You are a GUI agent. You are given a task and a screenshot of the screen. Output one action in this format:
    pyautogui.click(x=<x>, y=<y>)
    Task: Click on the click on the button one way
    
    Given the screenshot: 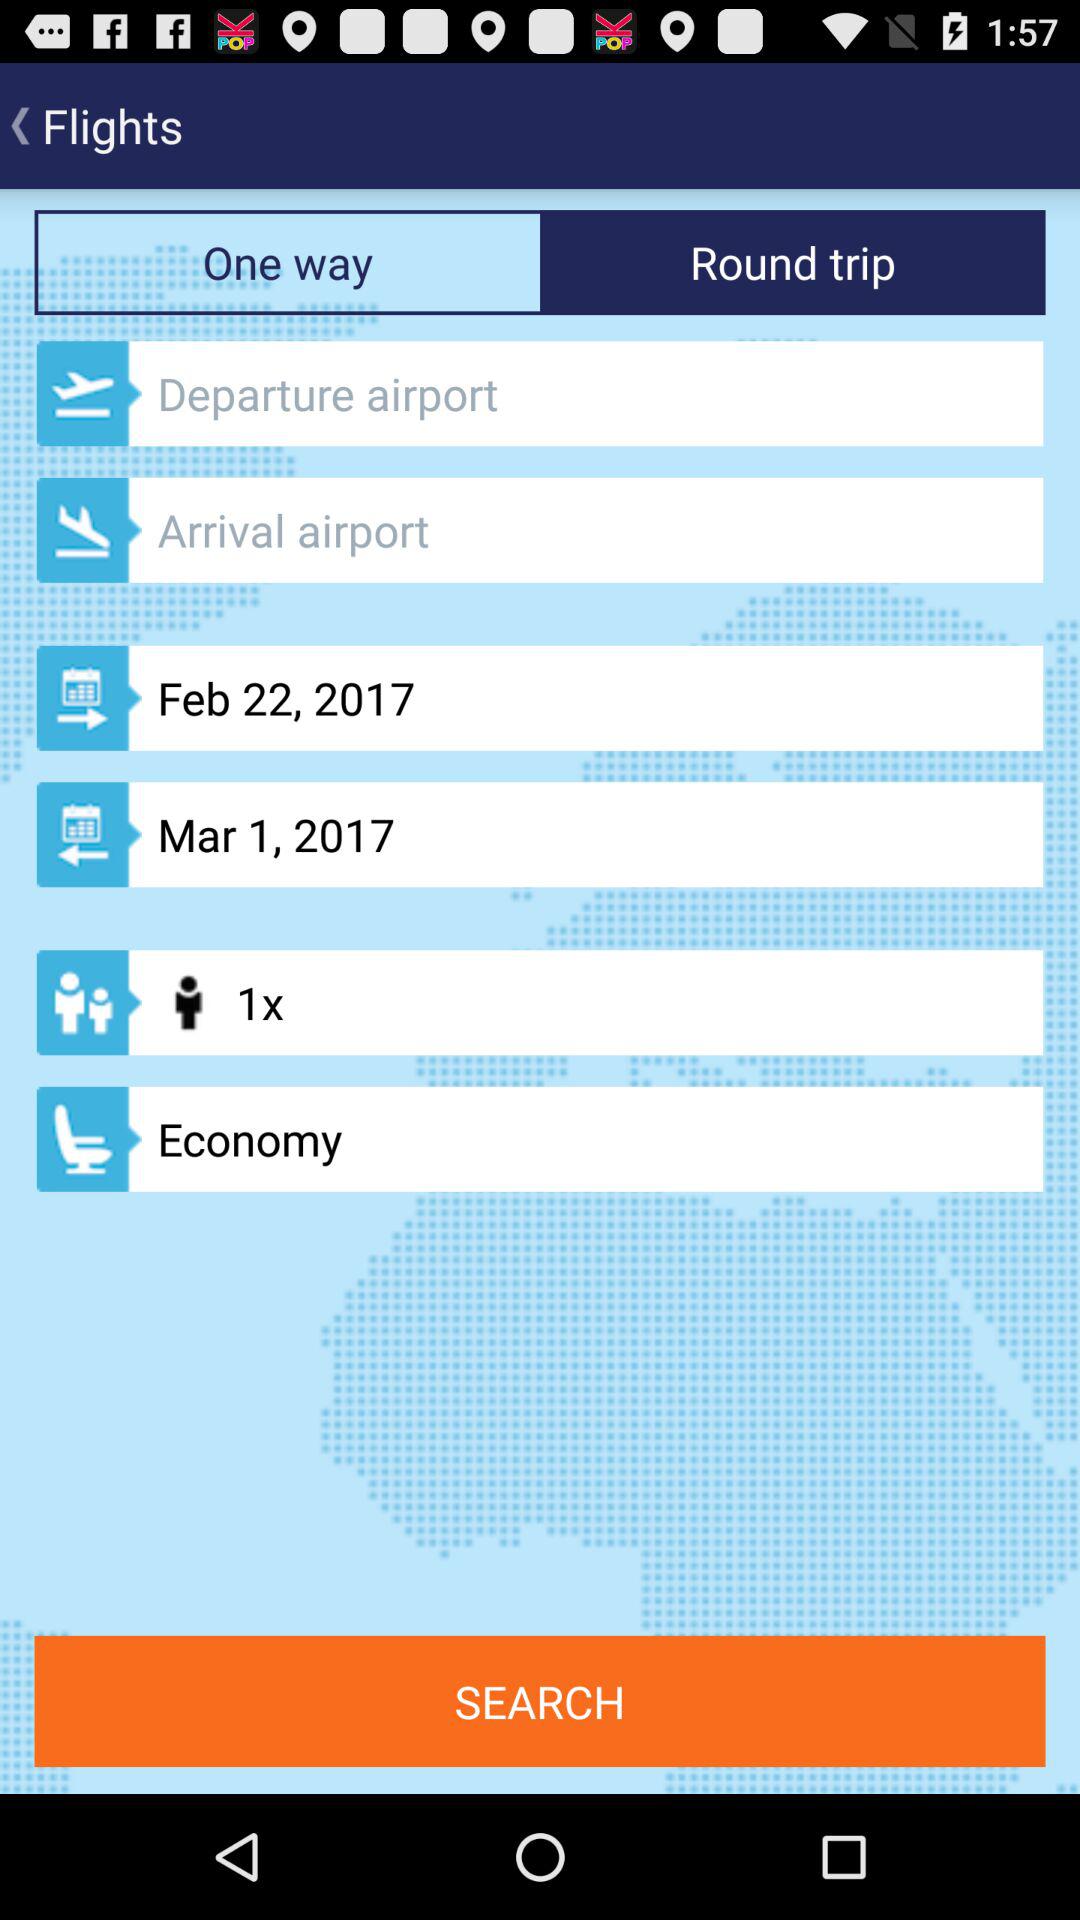 What is the action you would take?
    pyautogui.click(x=287, y=262)
    